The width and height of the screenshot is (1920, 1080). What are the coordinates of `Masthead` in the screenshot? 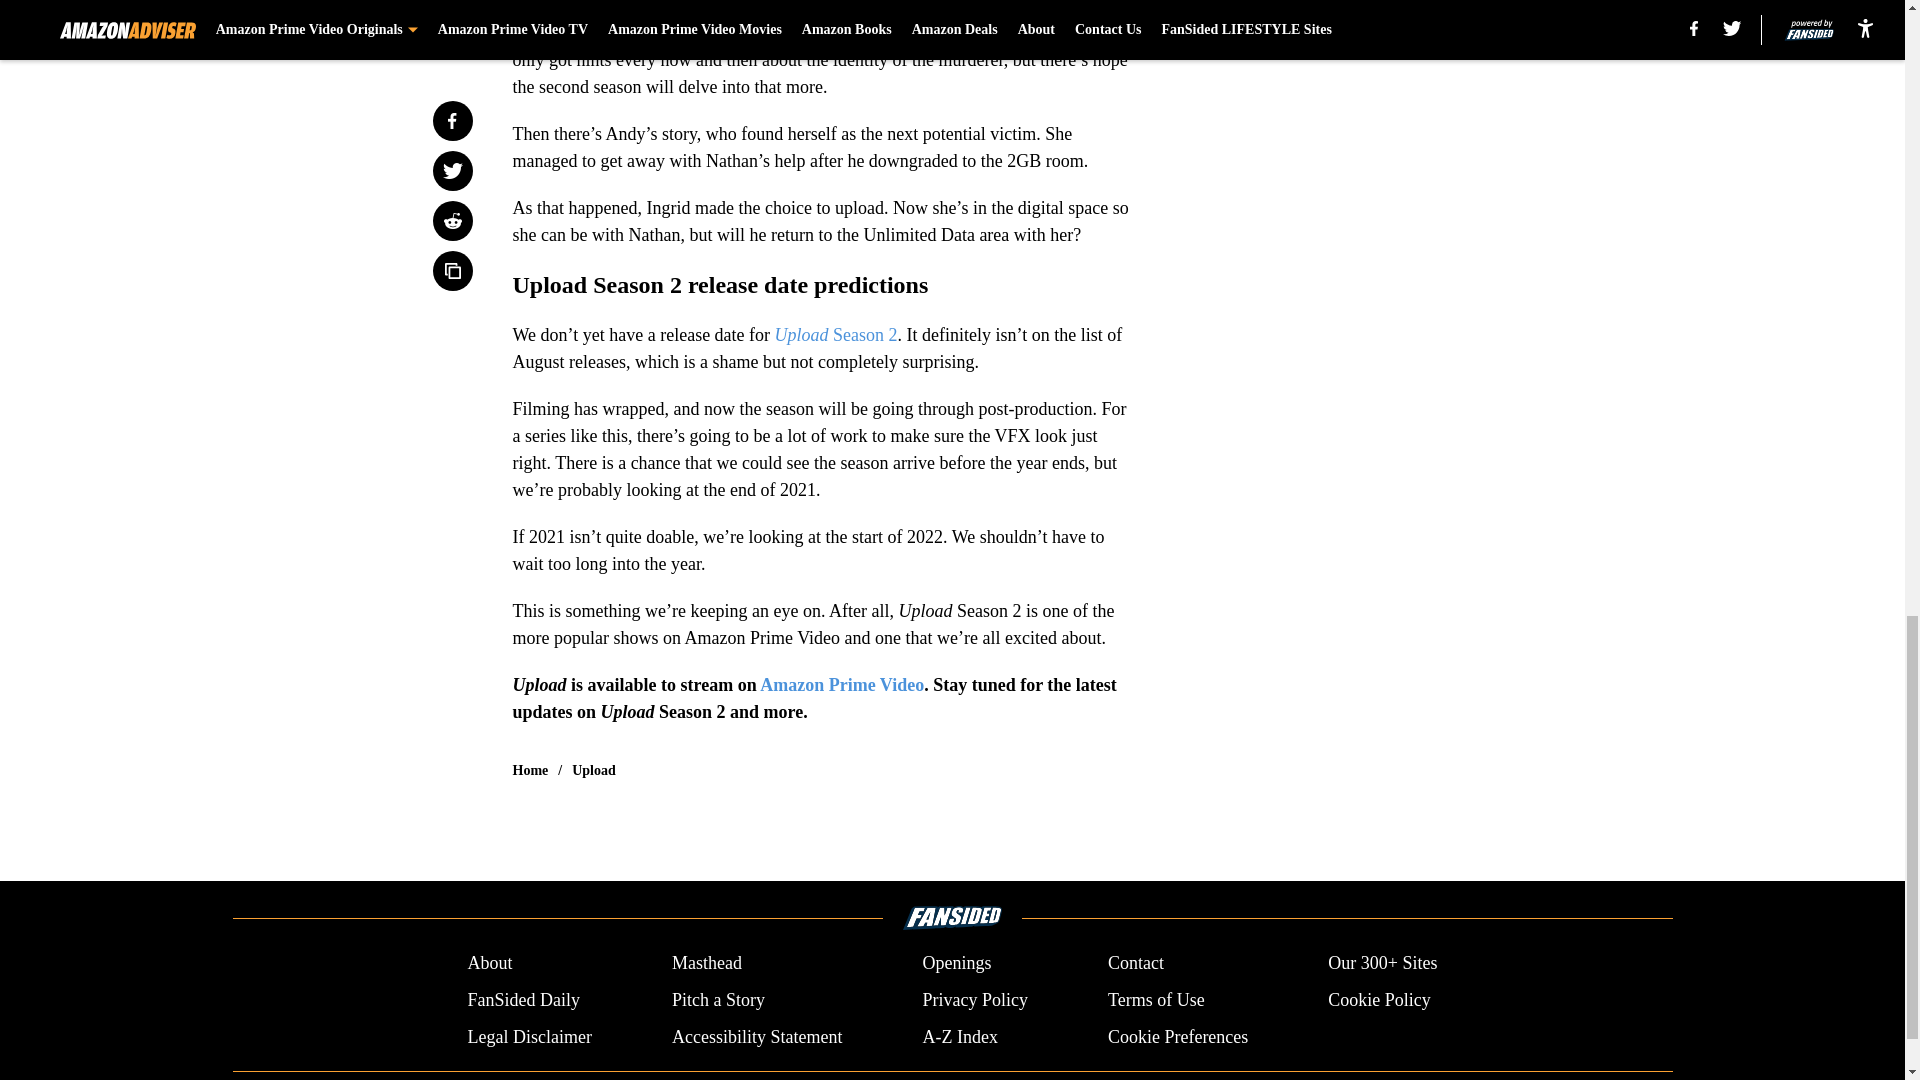 It's located at (706, 964).